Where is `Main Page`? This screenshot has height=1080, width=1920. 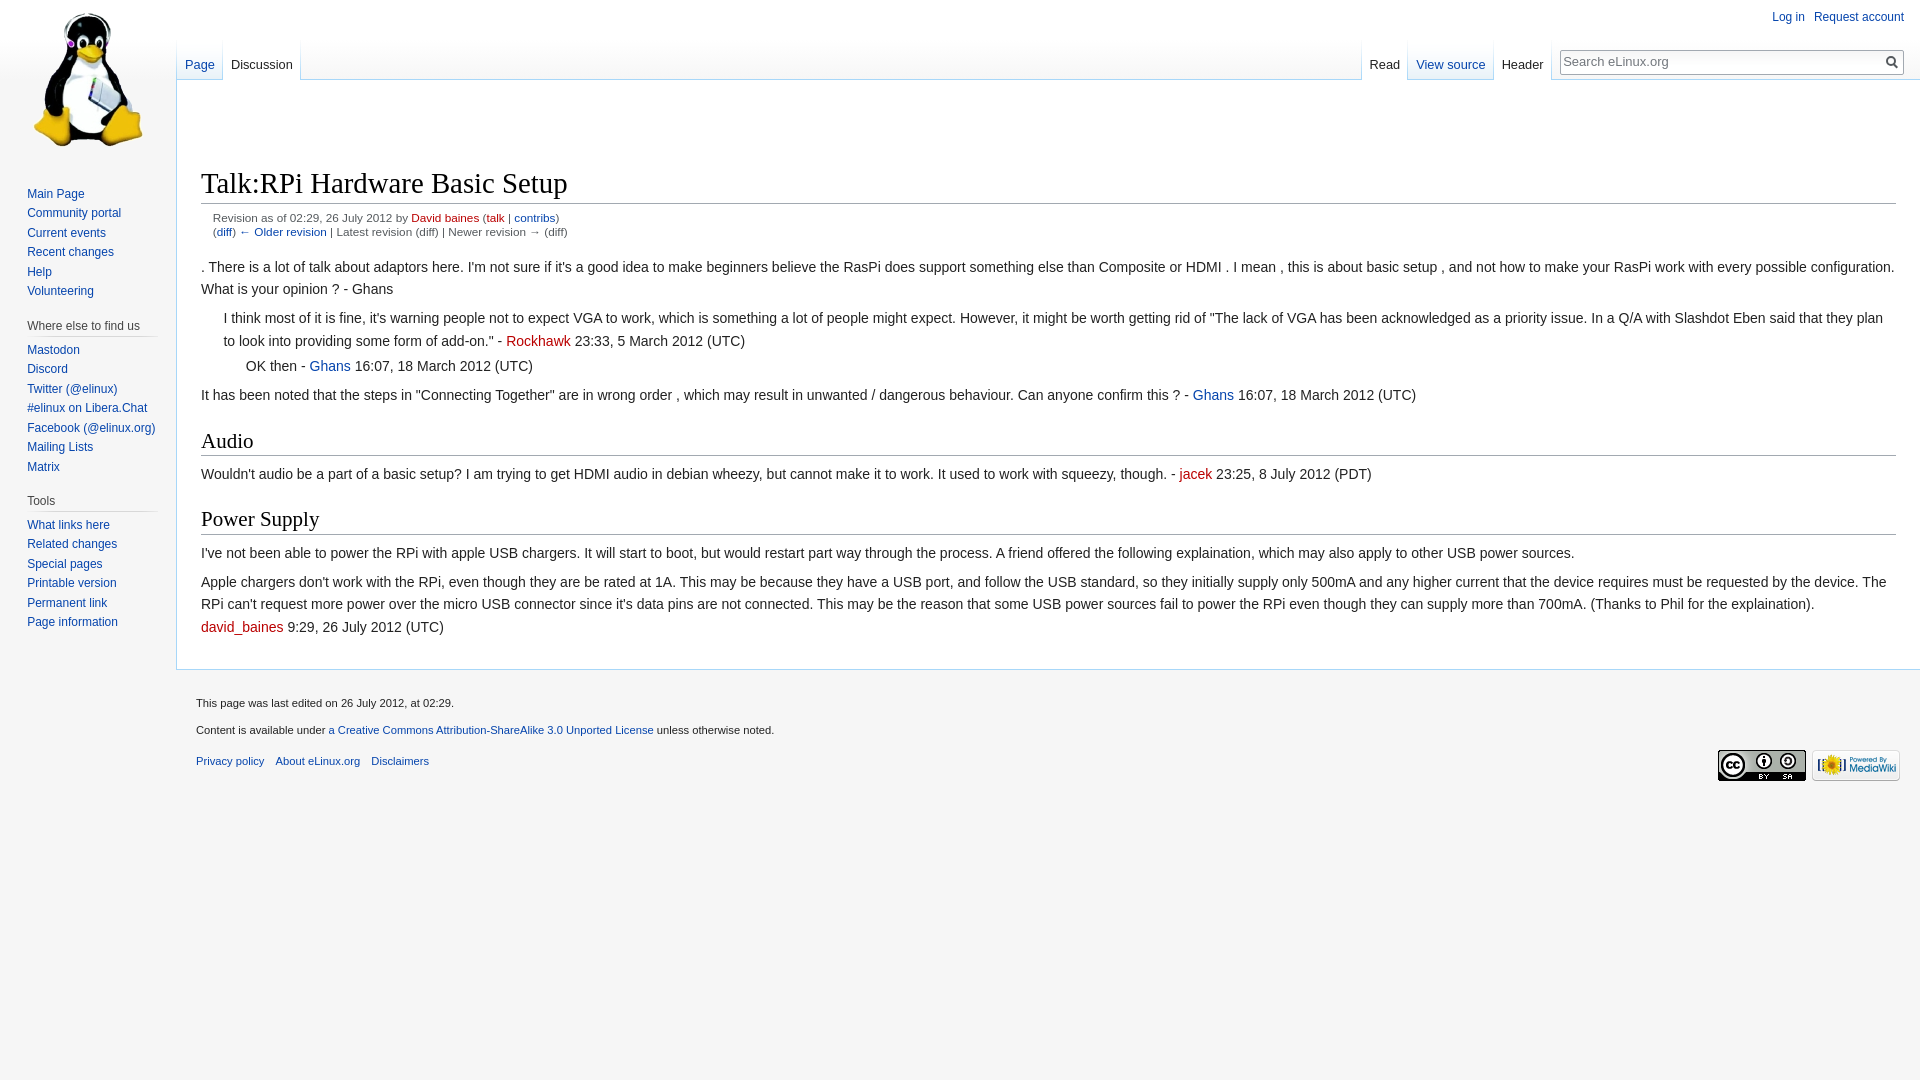 Main Page is located at coordinates (55, 193).